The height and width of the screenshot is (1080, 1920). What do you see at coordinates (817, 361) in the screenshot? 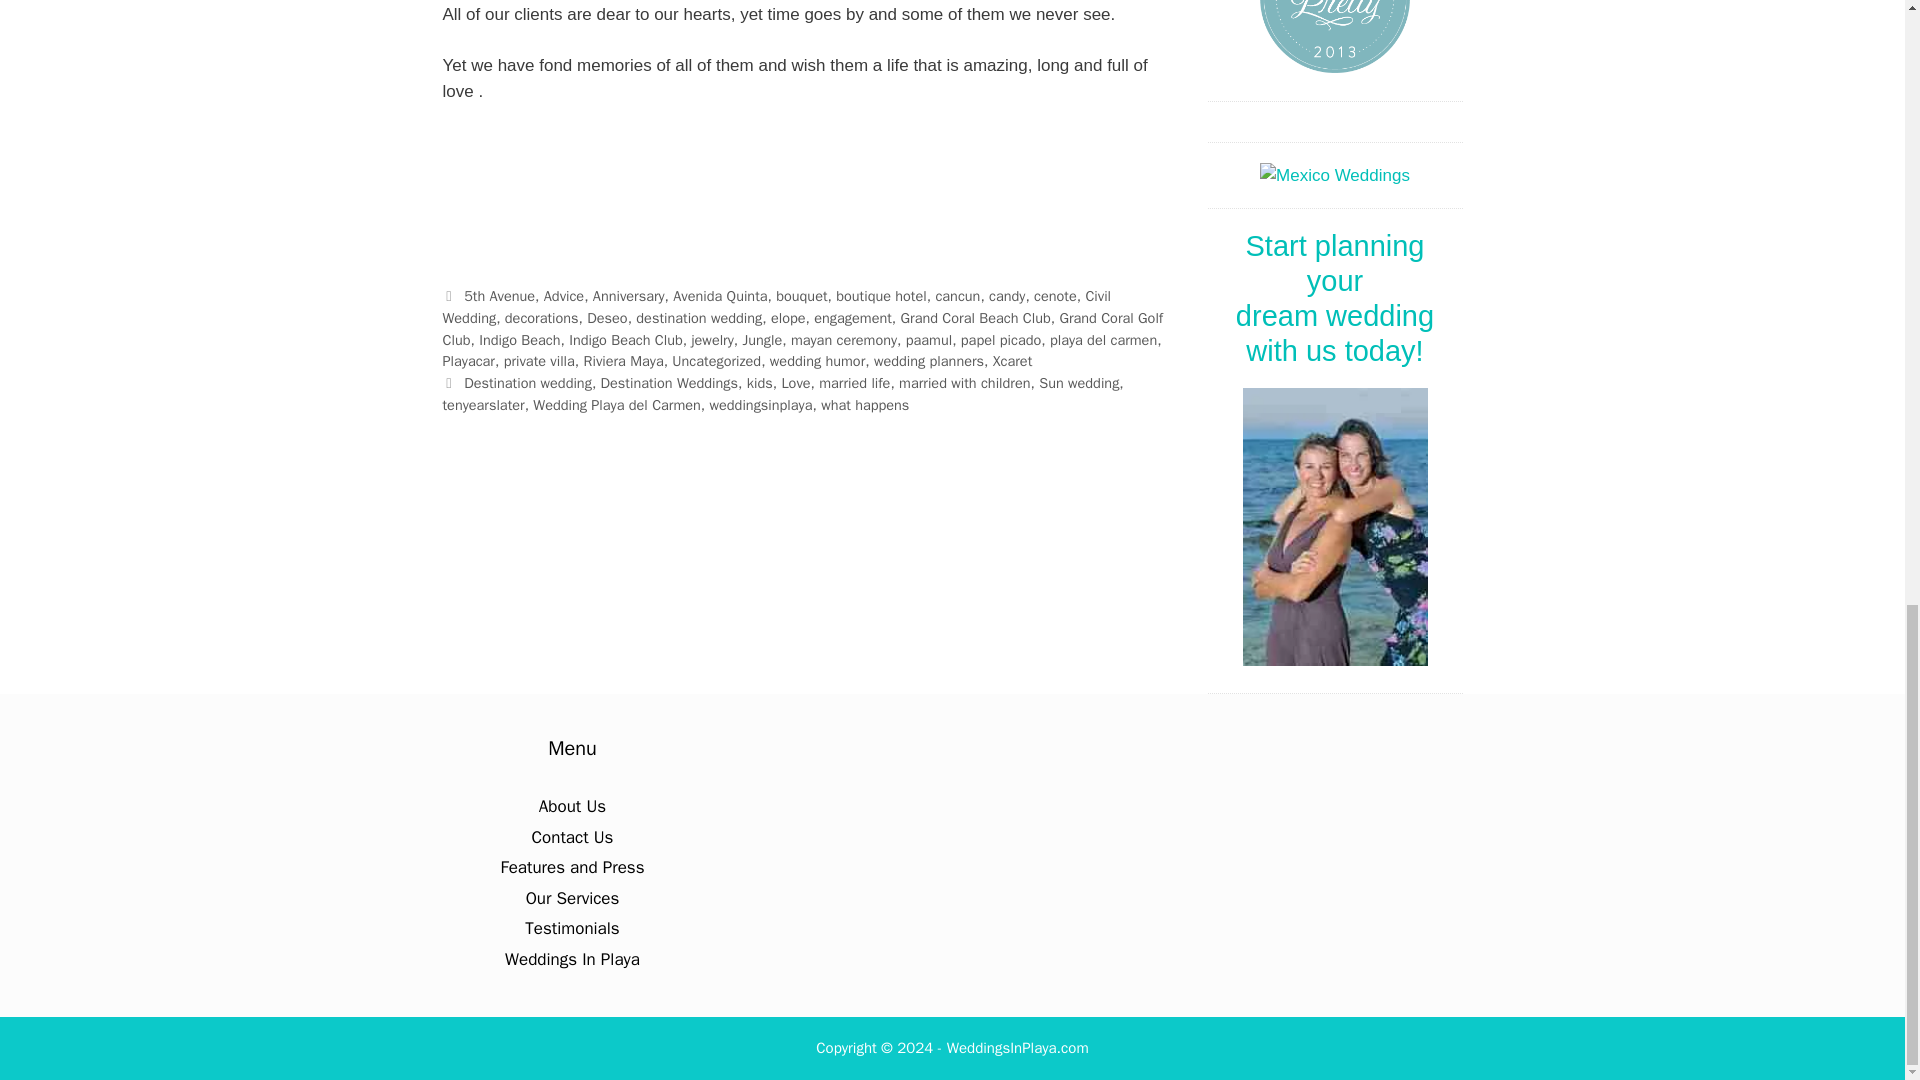
I see `wedding humor` at bounding box center [817, 361].